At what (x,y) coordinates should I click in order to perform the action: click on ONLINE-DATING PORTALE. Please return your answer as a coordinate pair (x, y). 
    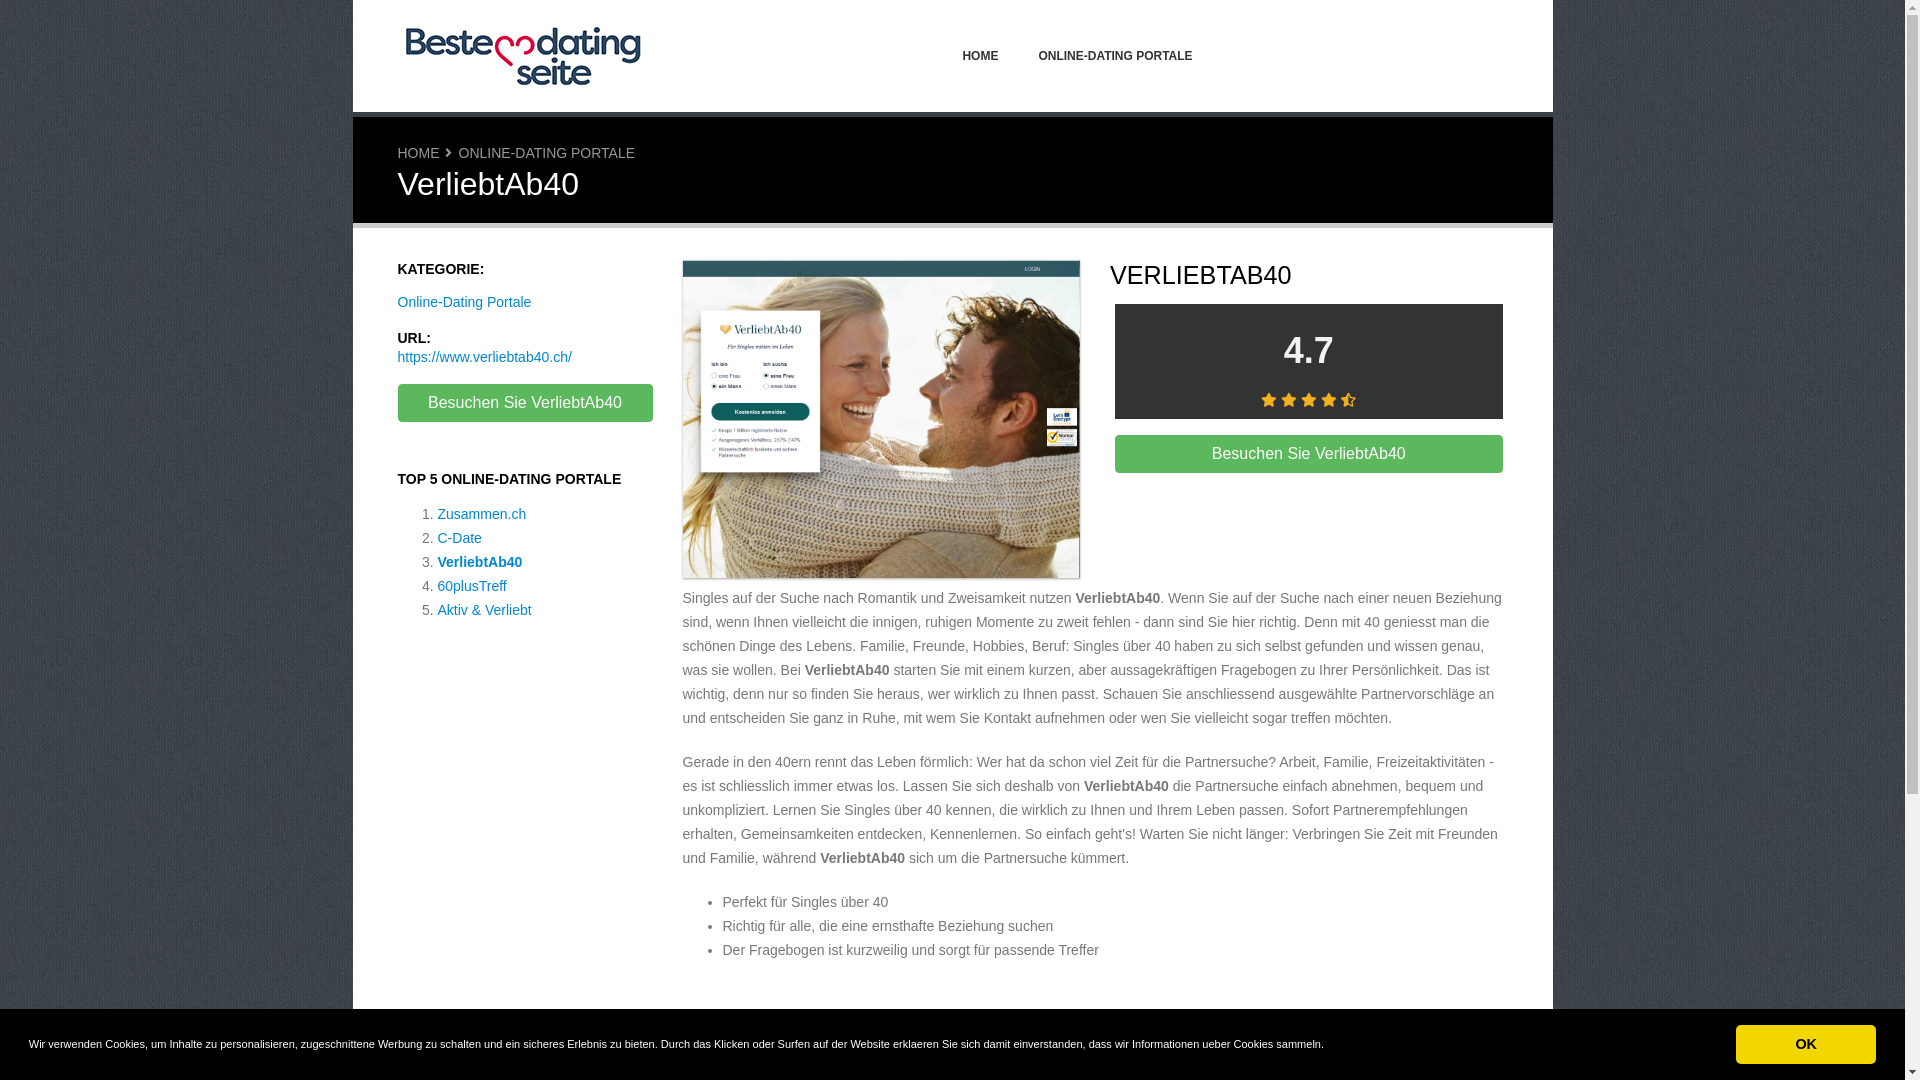
    Looking at the image, I should click on (1114, 56).